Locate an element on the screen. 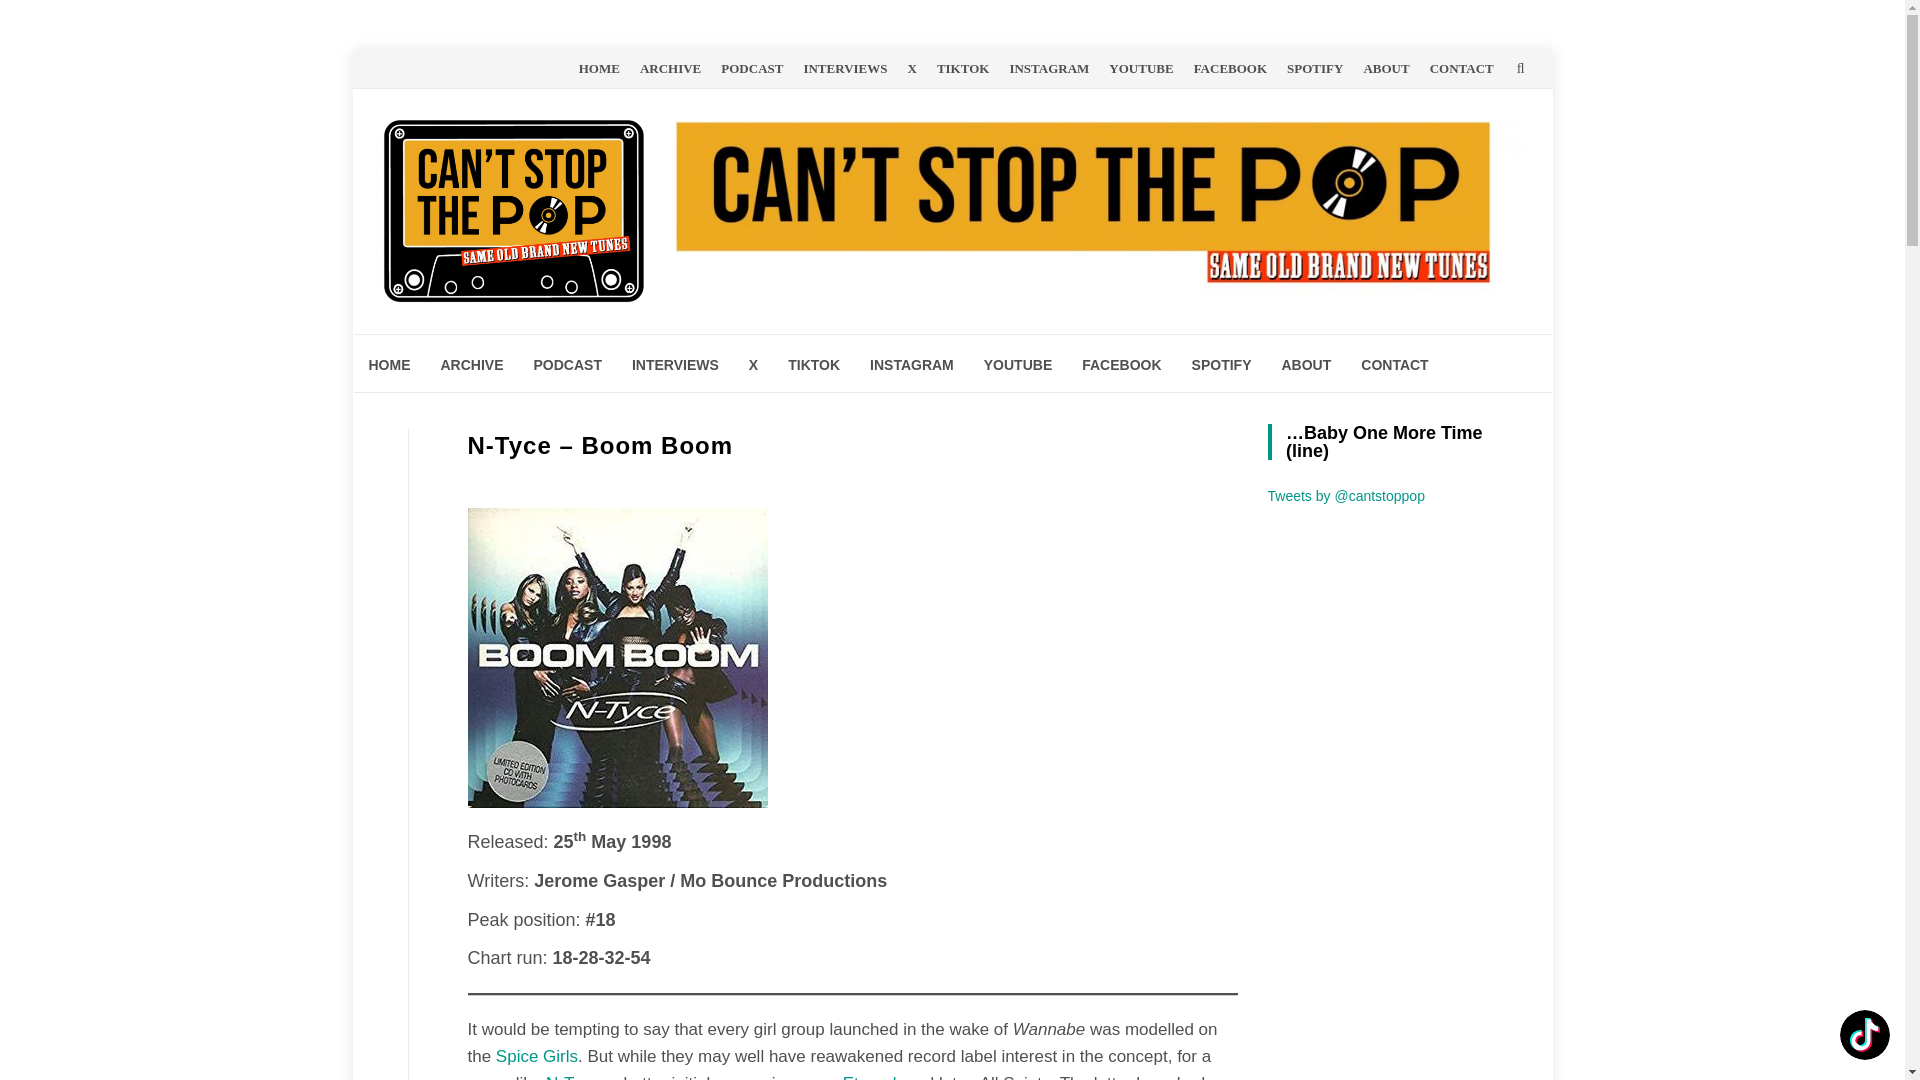  ARCHIVE is located at coordinates (472, 363).